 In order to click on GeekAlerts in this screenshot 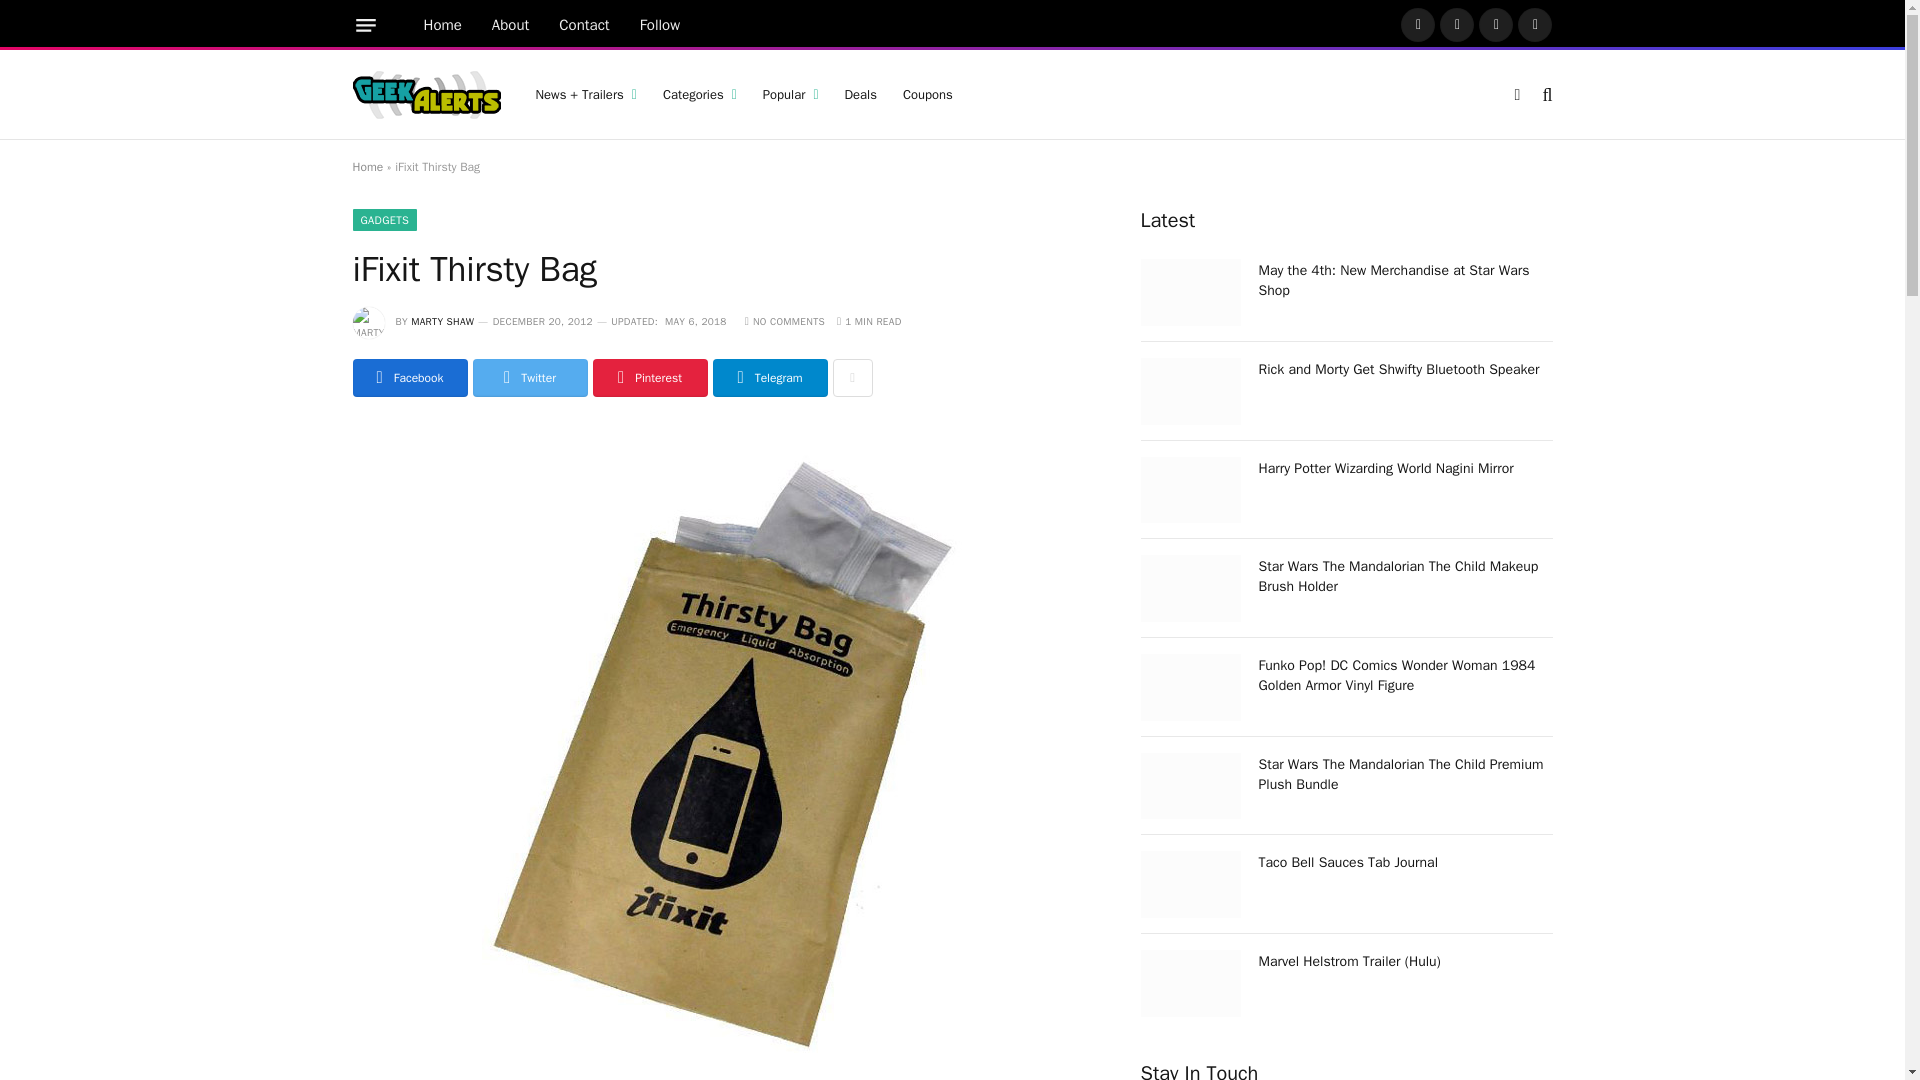, I will do `click(425, 94)`.